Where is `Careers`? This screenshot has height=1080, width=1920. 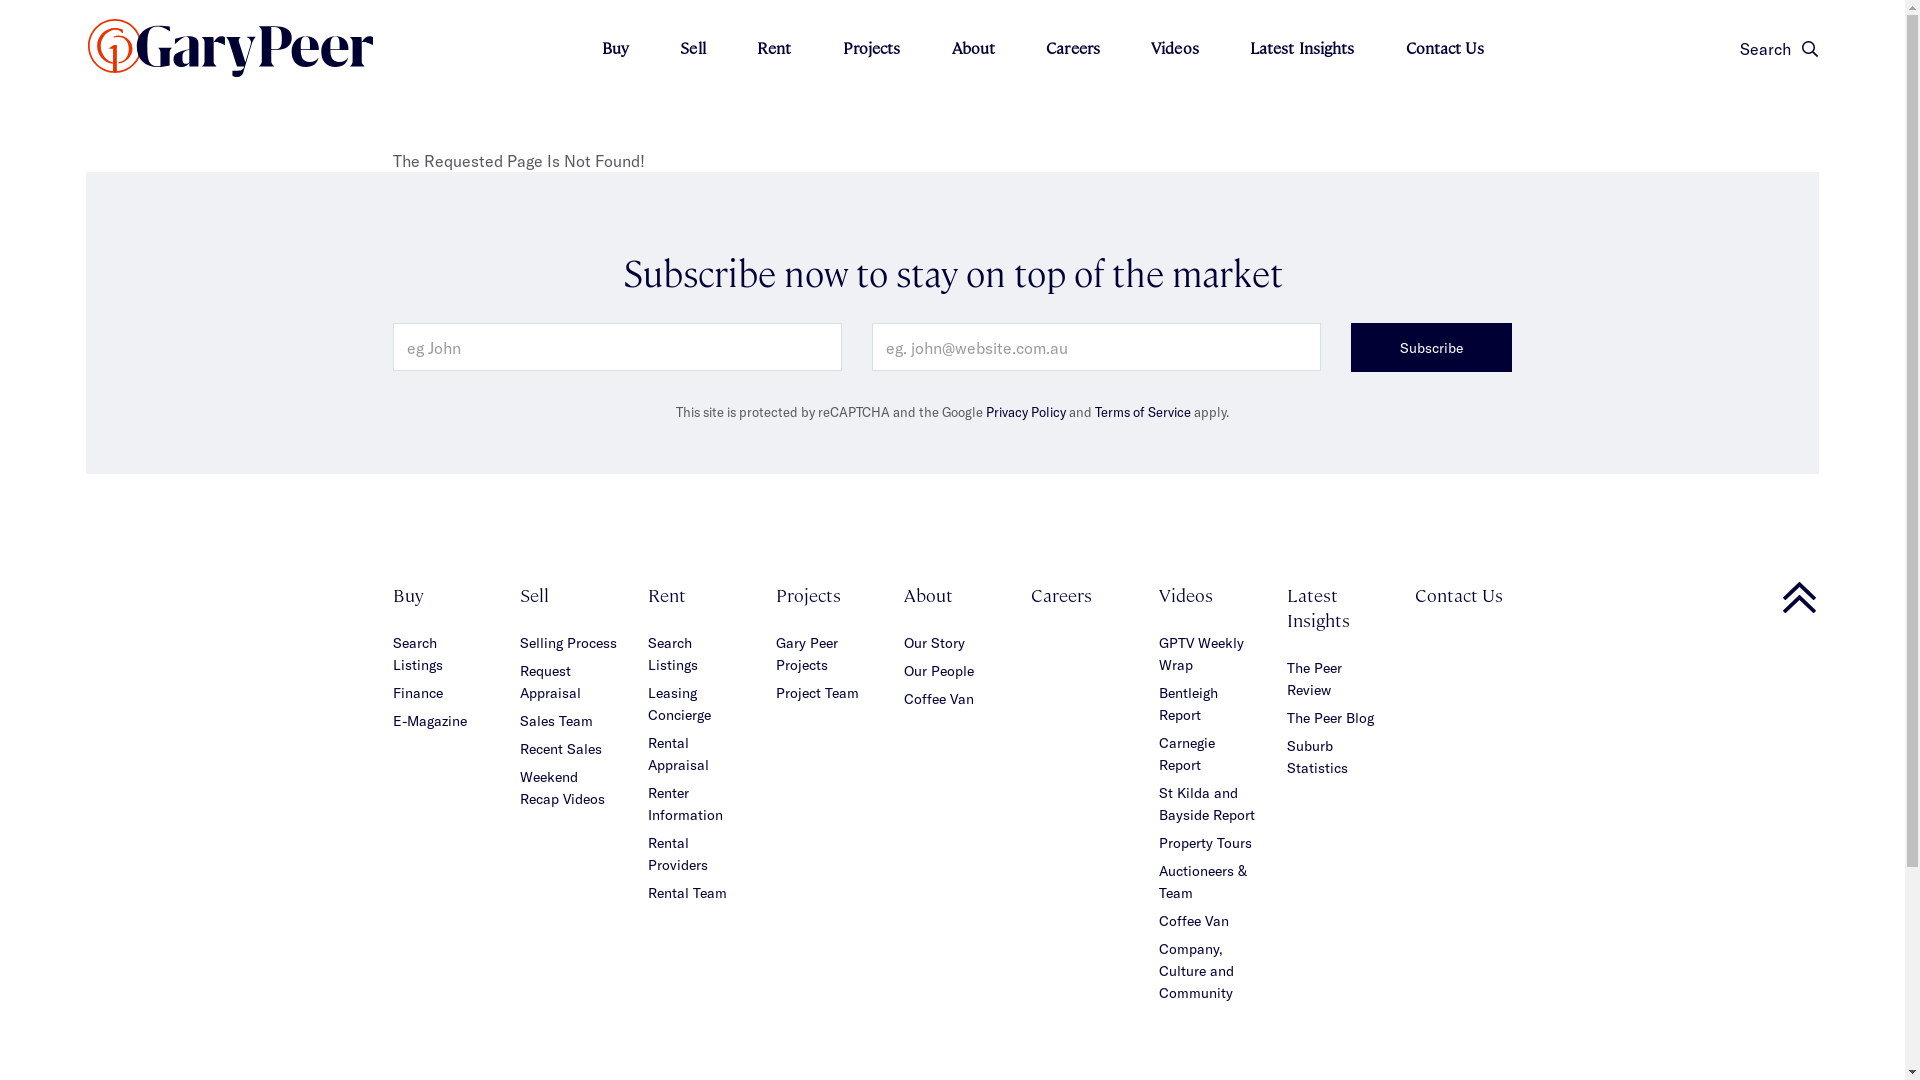
Careers is located at coordinates (1073, 48).